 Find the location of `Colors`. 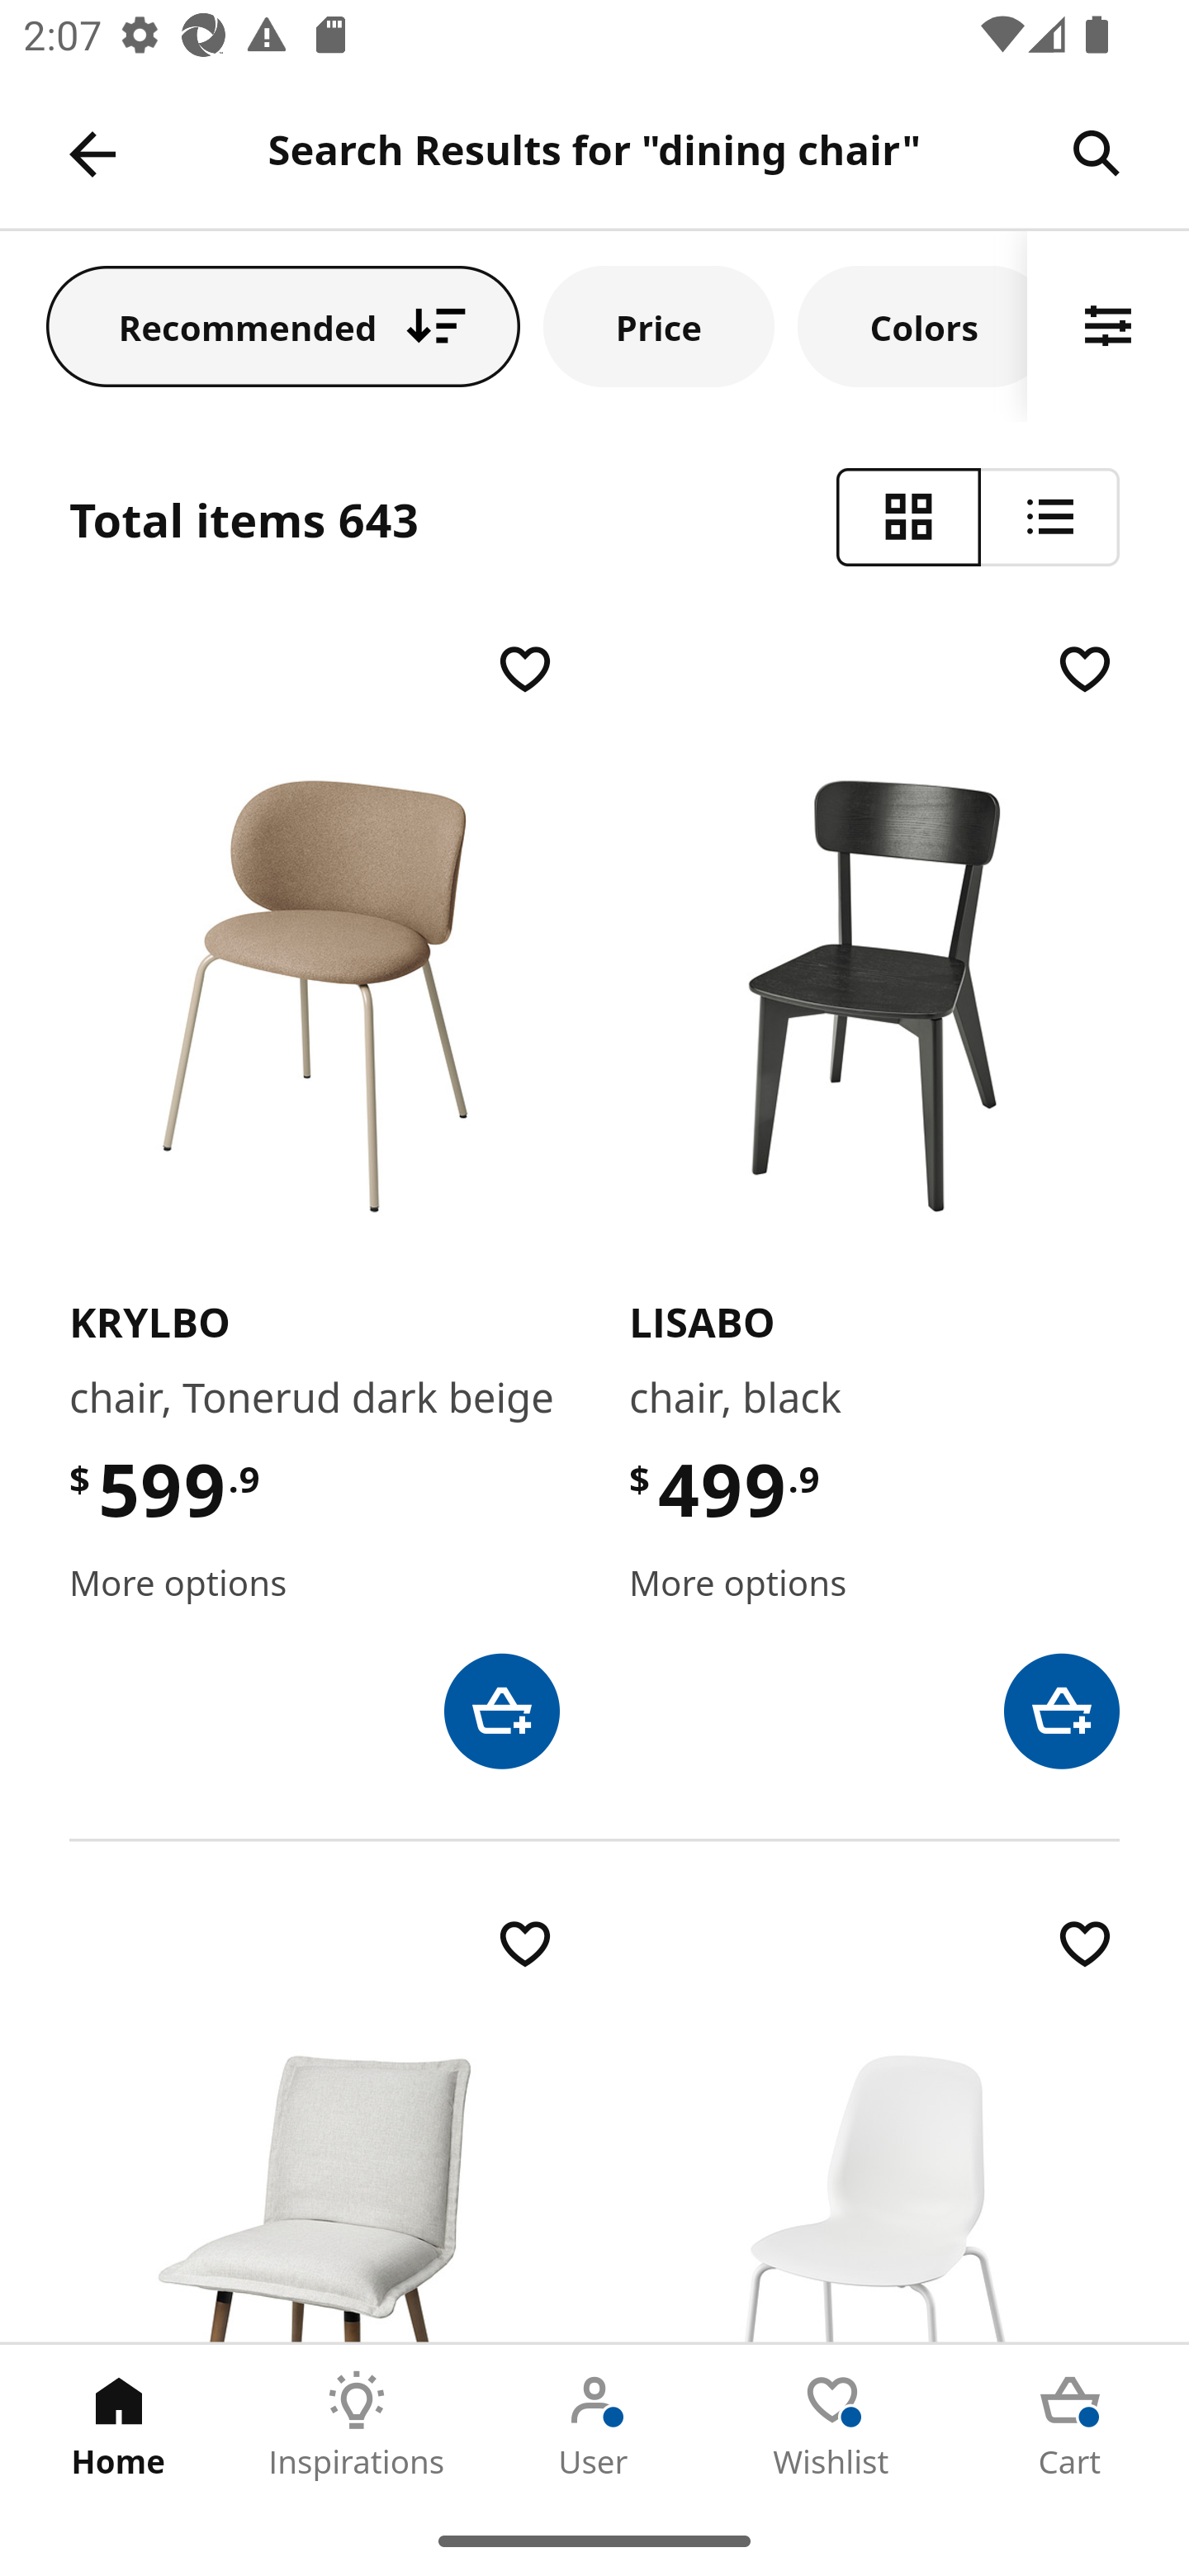

Colors is located at coordinates (912, 325).